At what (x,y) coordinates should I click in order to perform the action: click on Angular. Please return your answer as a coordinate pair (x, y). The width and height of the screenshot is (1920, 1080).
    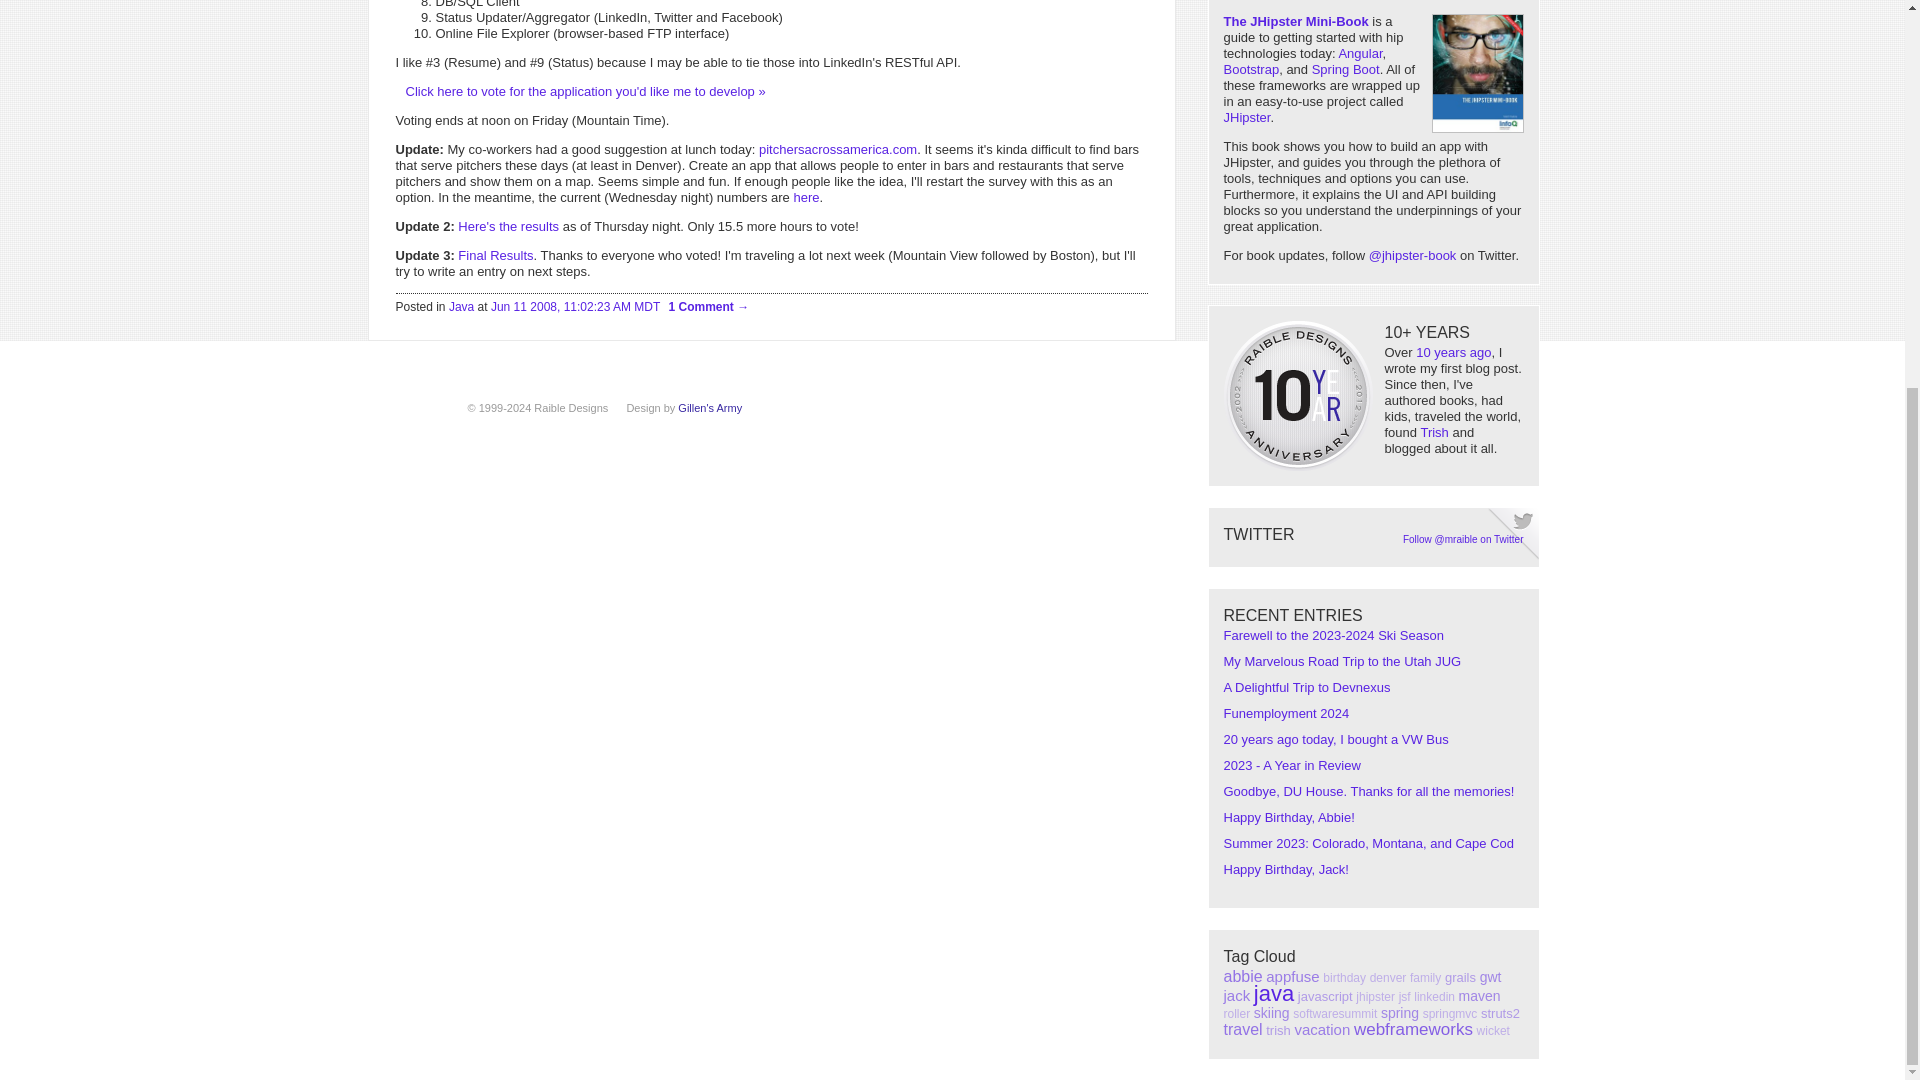
    Looking at the image, I should click on (1360, 53).